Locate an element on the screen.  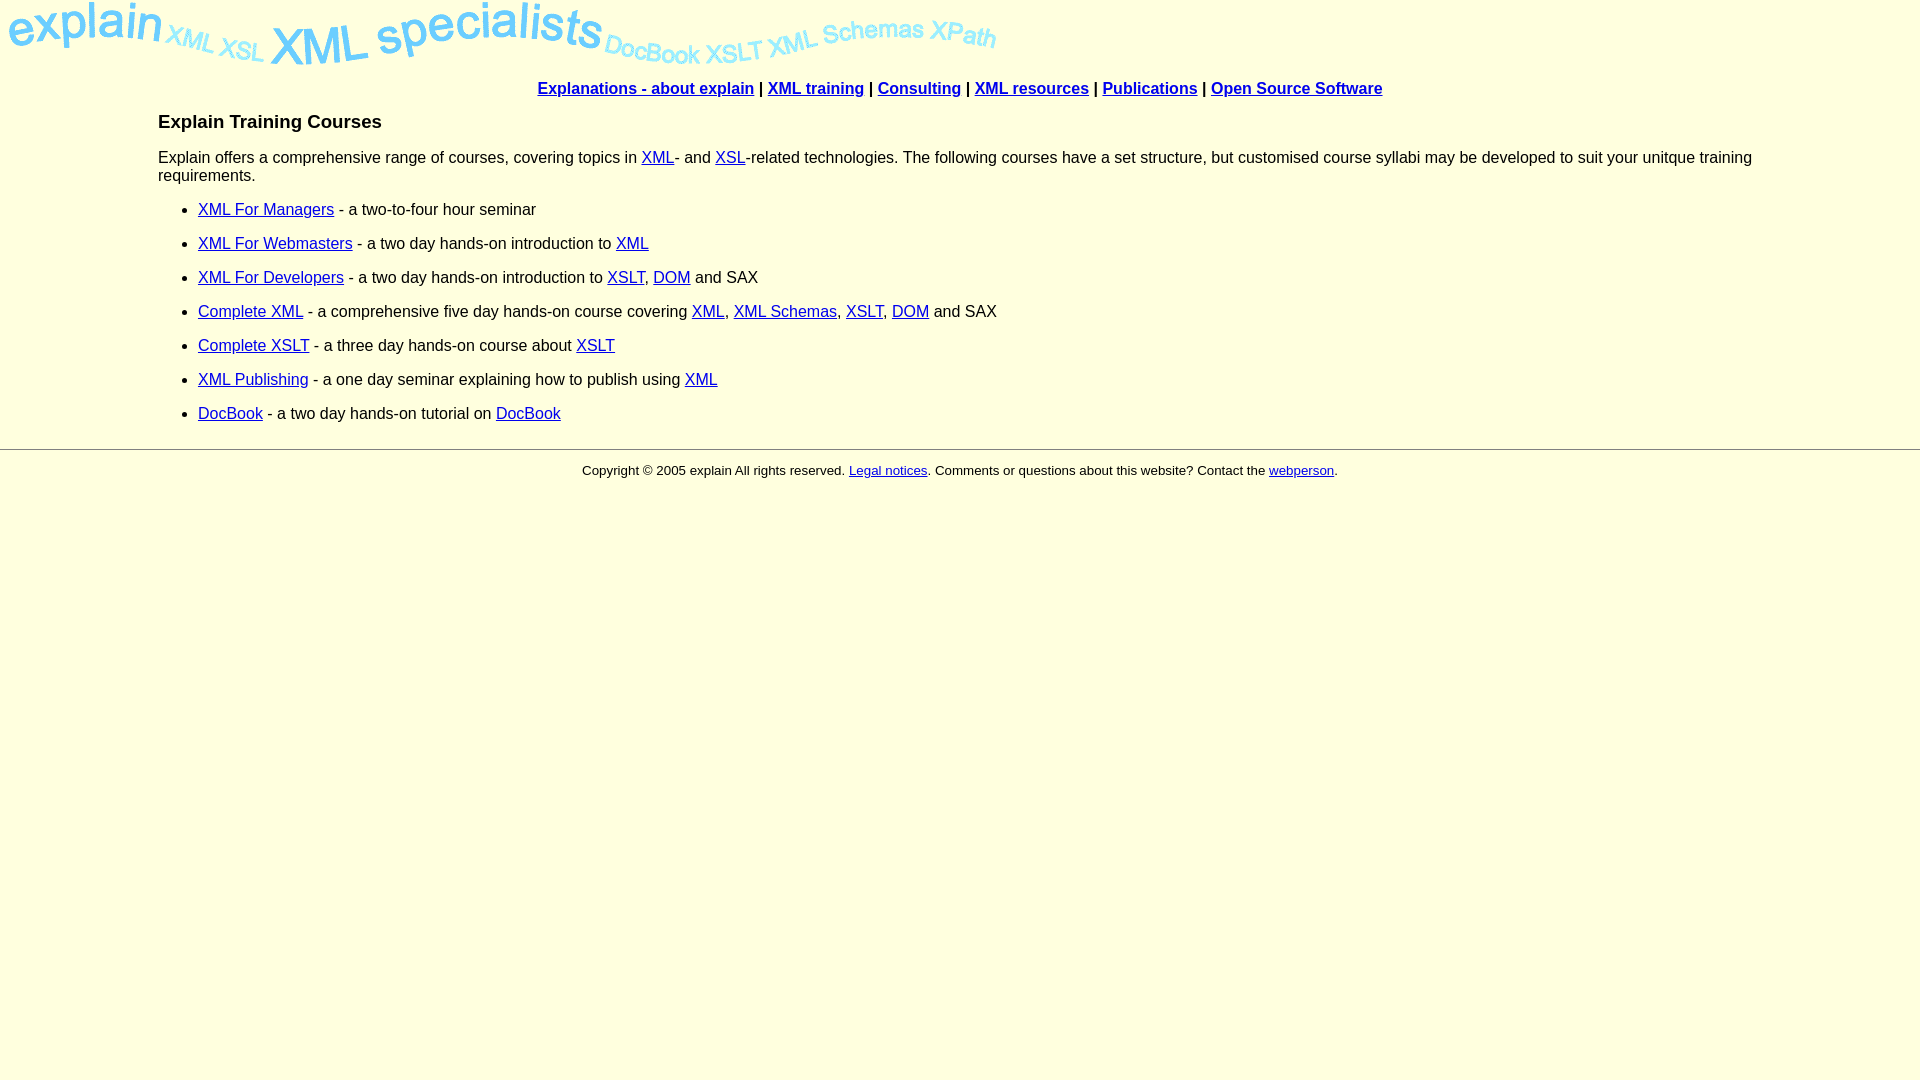
XML For Managers is located at coordinates (266, 210).